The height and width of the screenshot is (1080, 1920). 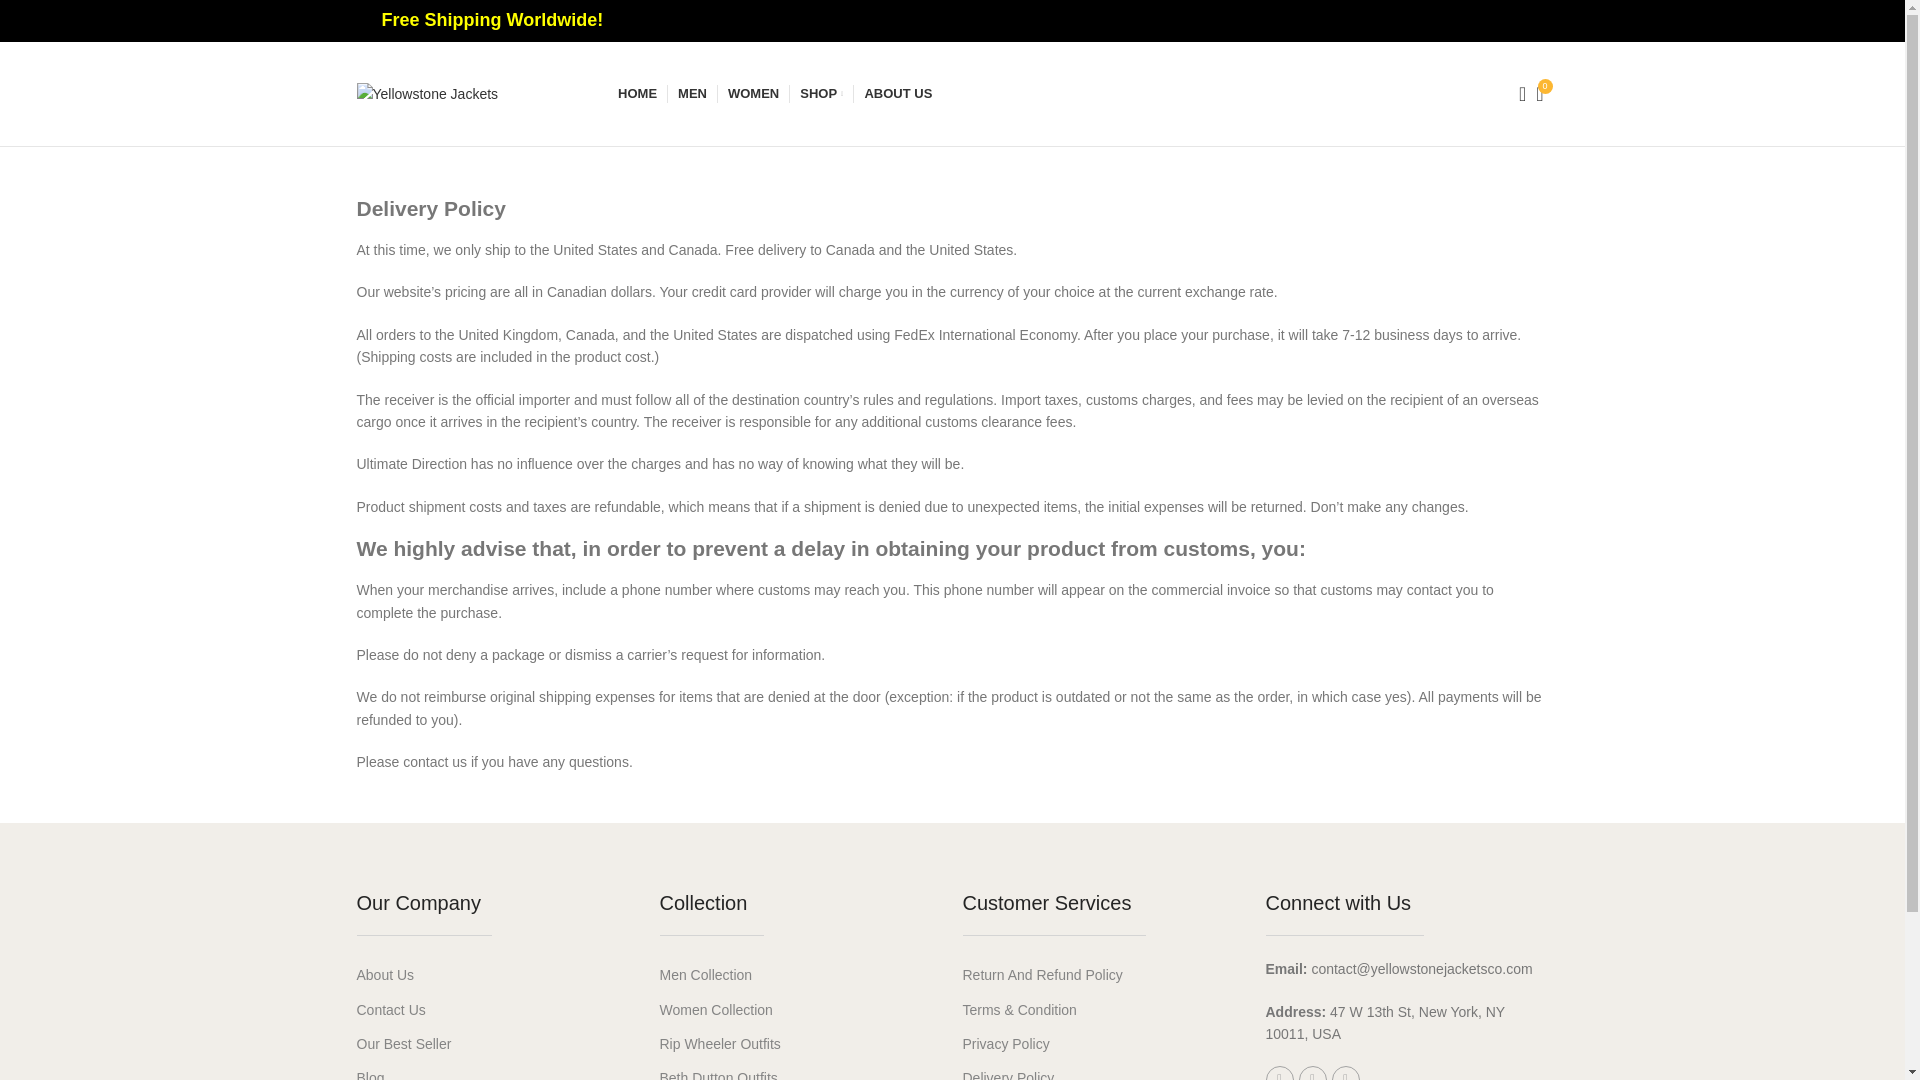 I want to click on 0, so click(x=1540, y=94).